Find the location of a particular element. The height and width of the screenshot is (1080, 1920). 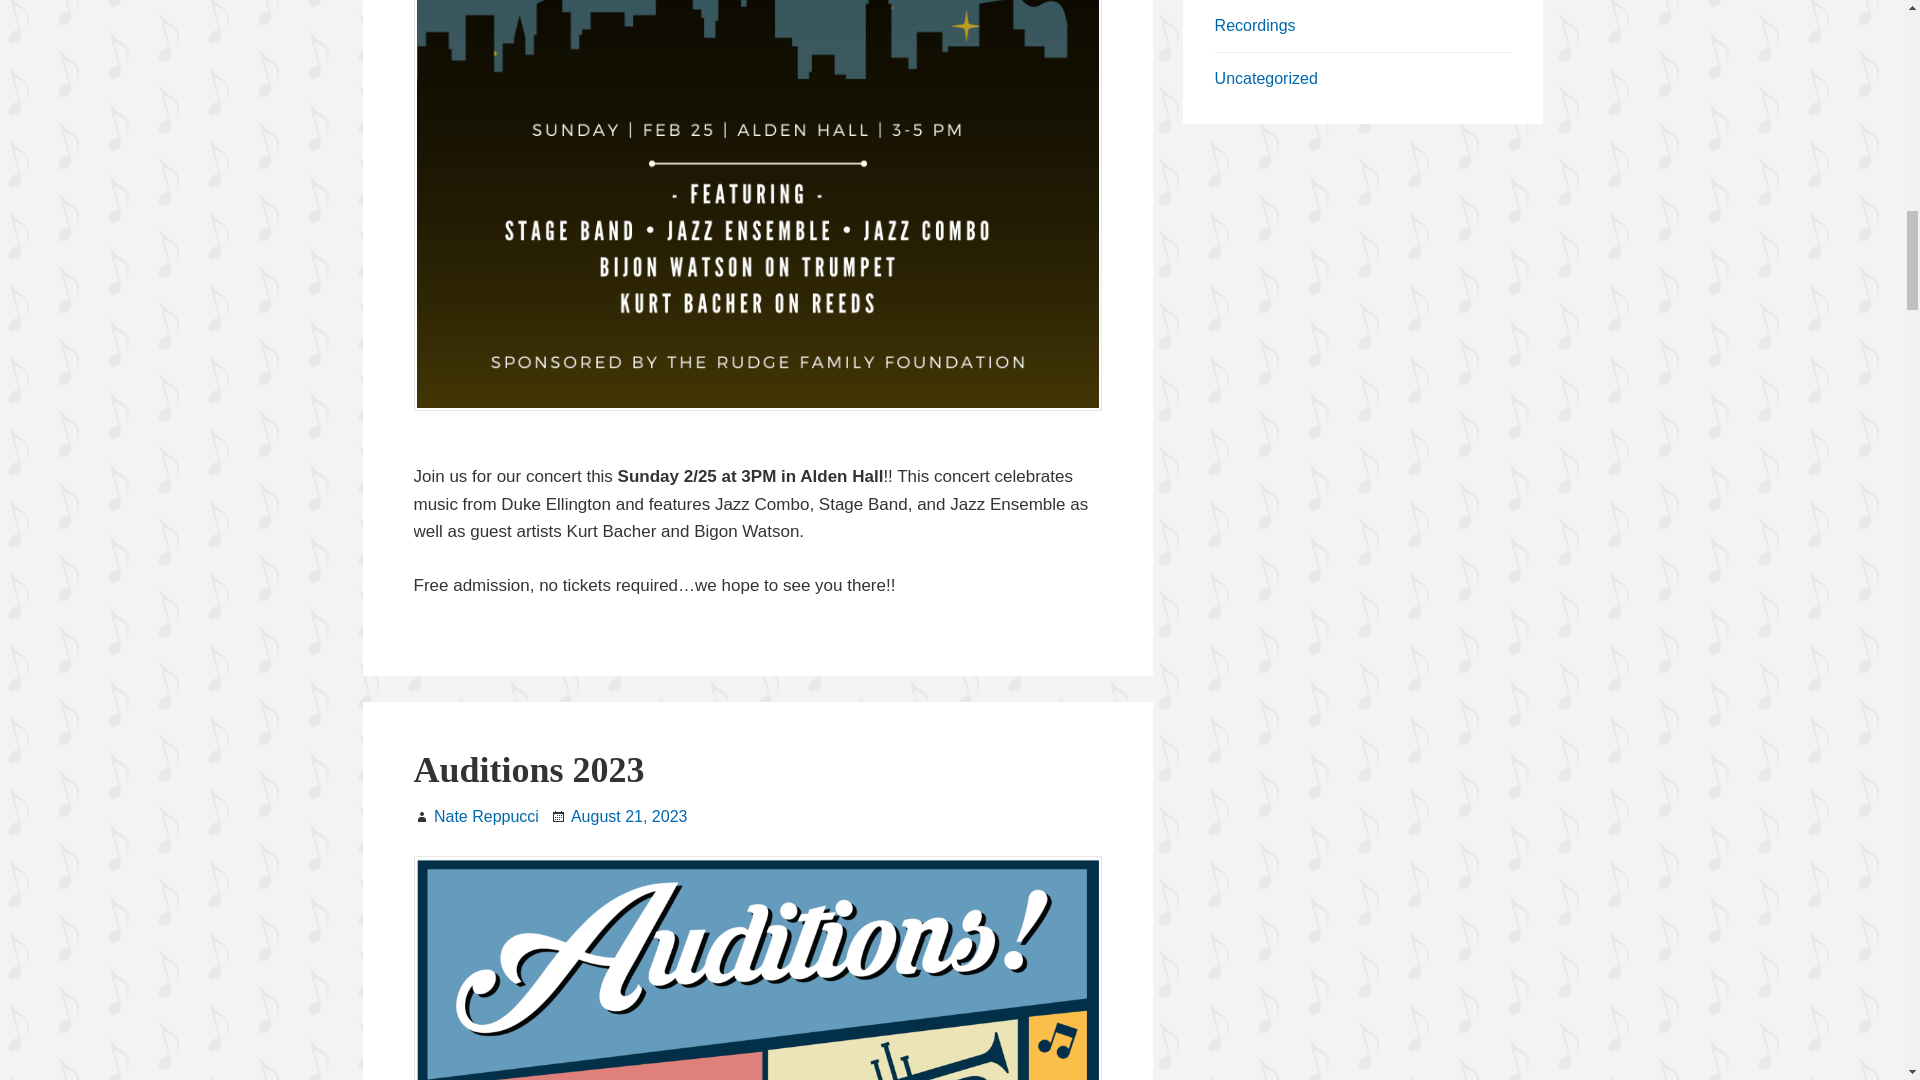

August 21, 2023 is located at coordinates (628, 816).